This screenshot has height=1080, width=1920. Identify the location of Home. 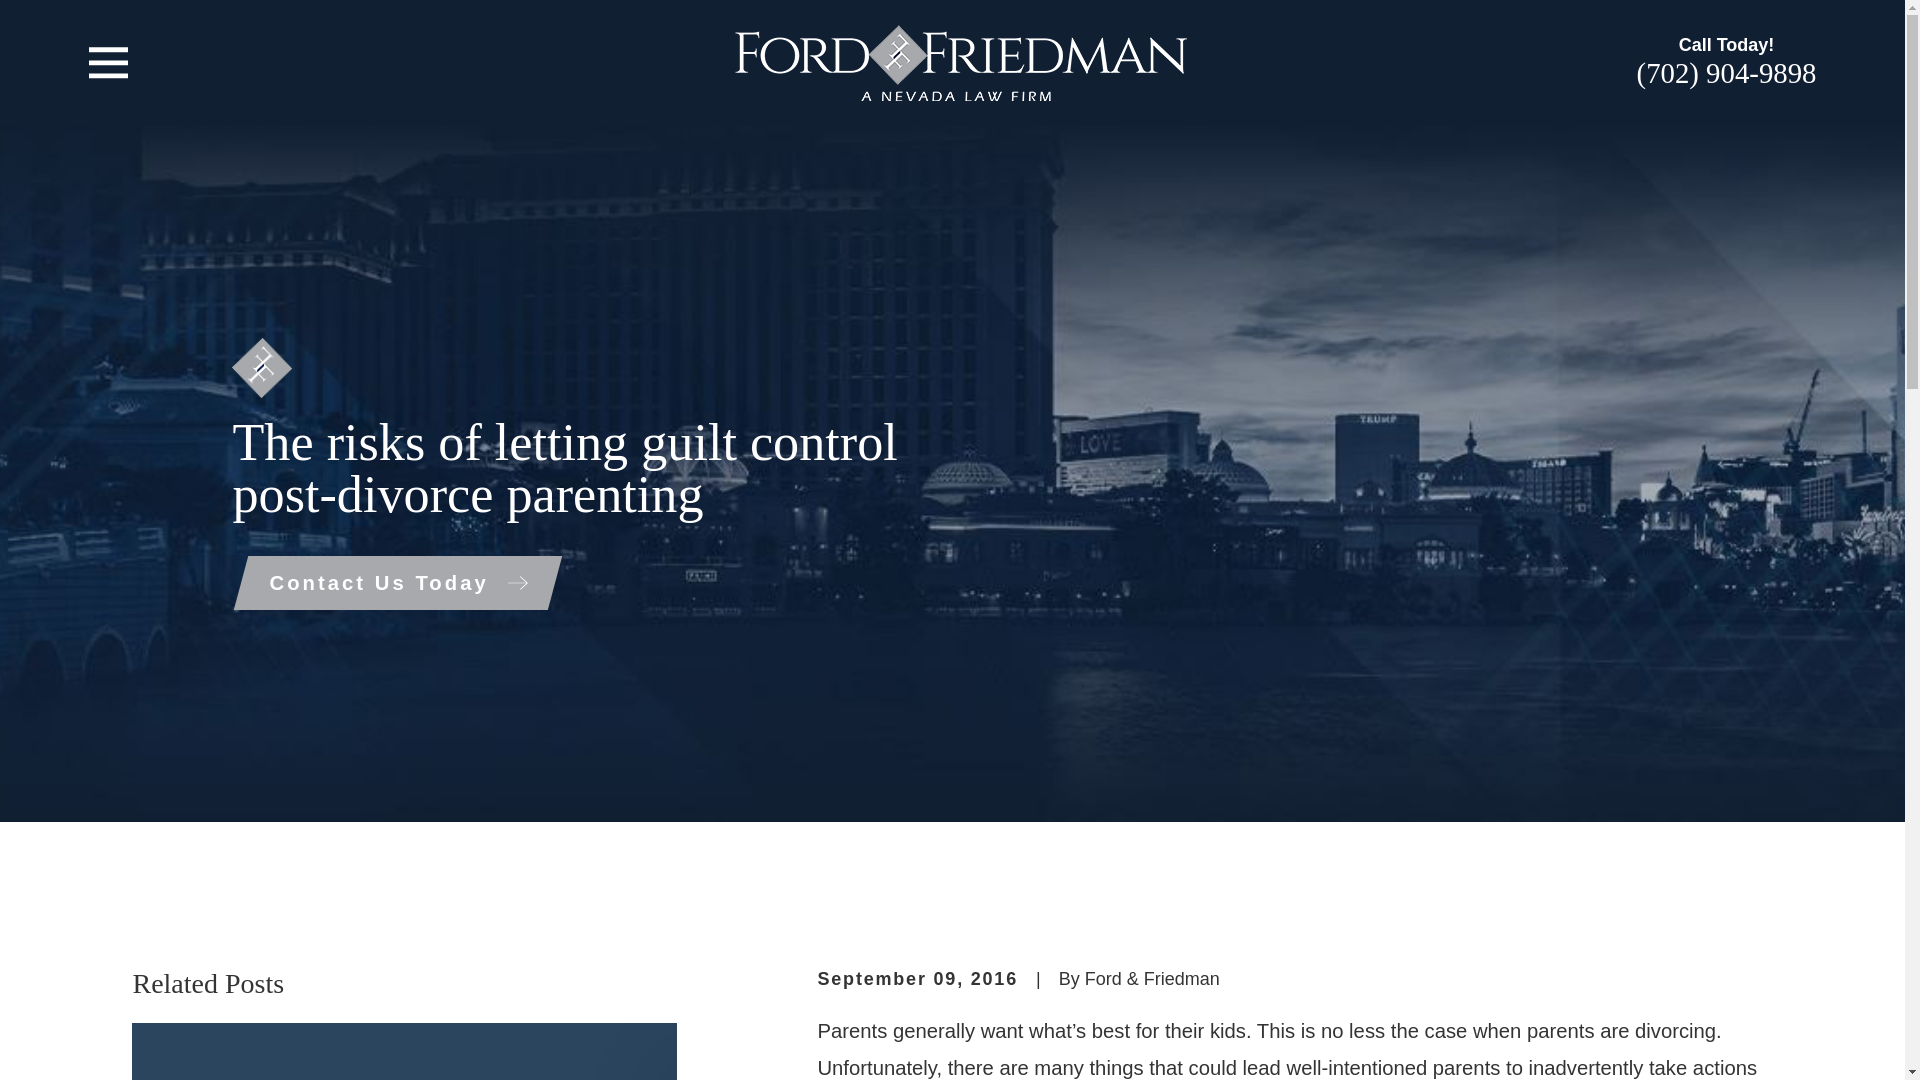
(960, 62).